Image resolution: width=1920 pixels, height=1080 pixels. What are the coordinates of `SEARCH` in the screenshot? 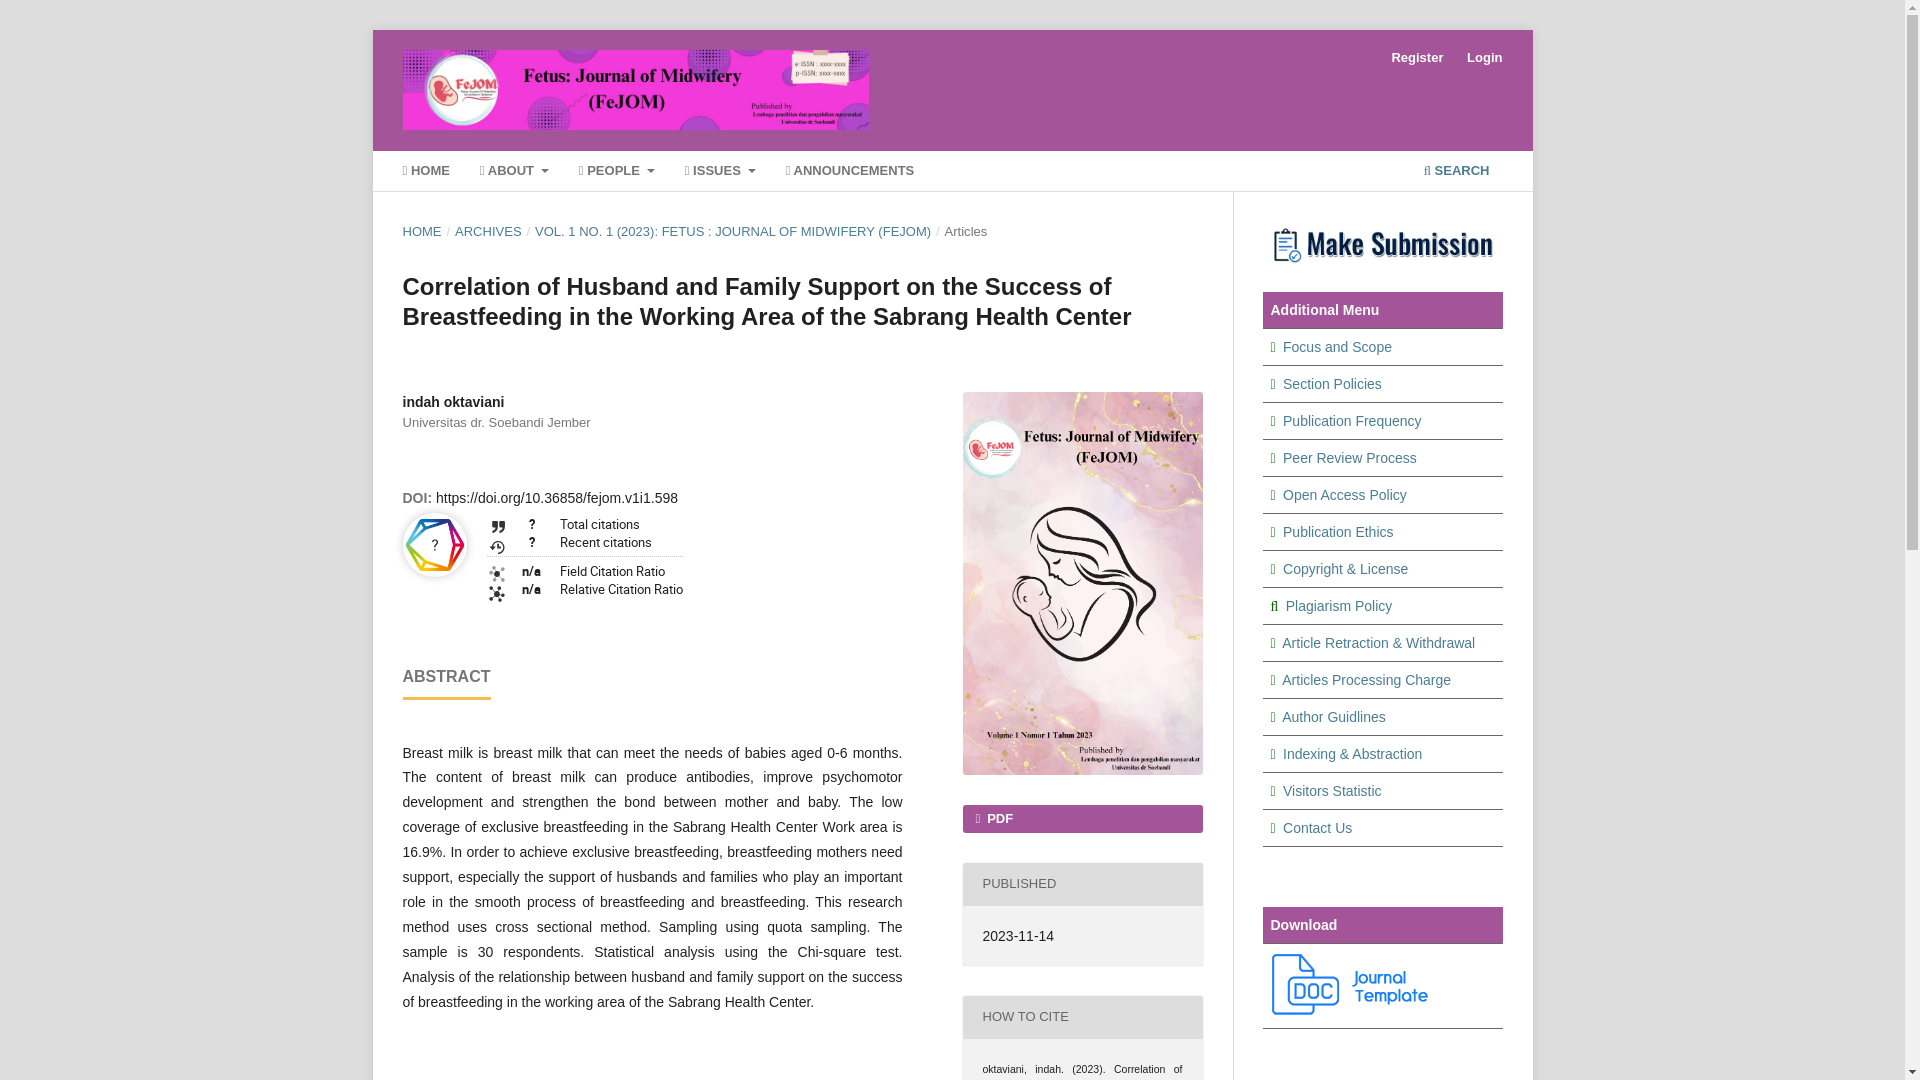 It's located at (1456, 173).